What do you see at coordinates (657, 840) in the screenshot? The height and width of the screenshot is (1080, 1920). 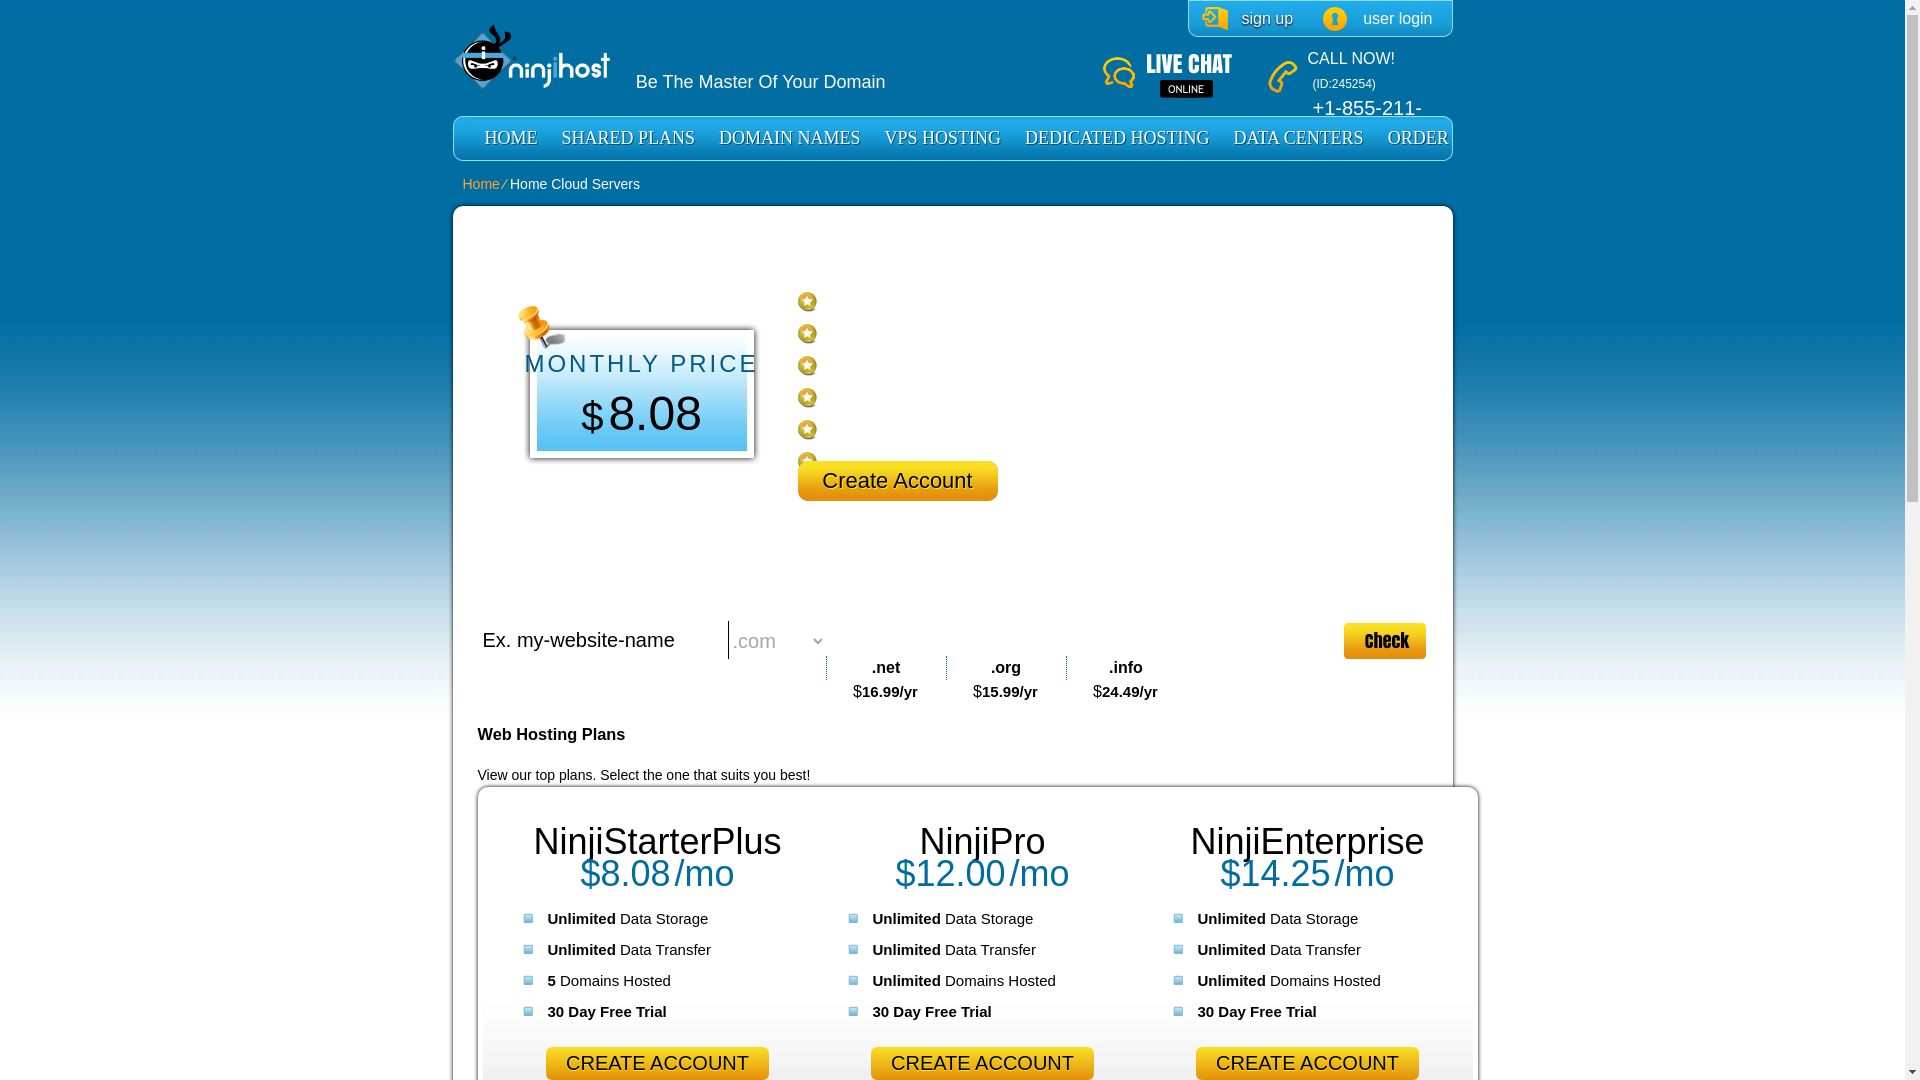 I see `NinjiStarterPlus` at bounding box center [657, 840].